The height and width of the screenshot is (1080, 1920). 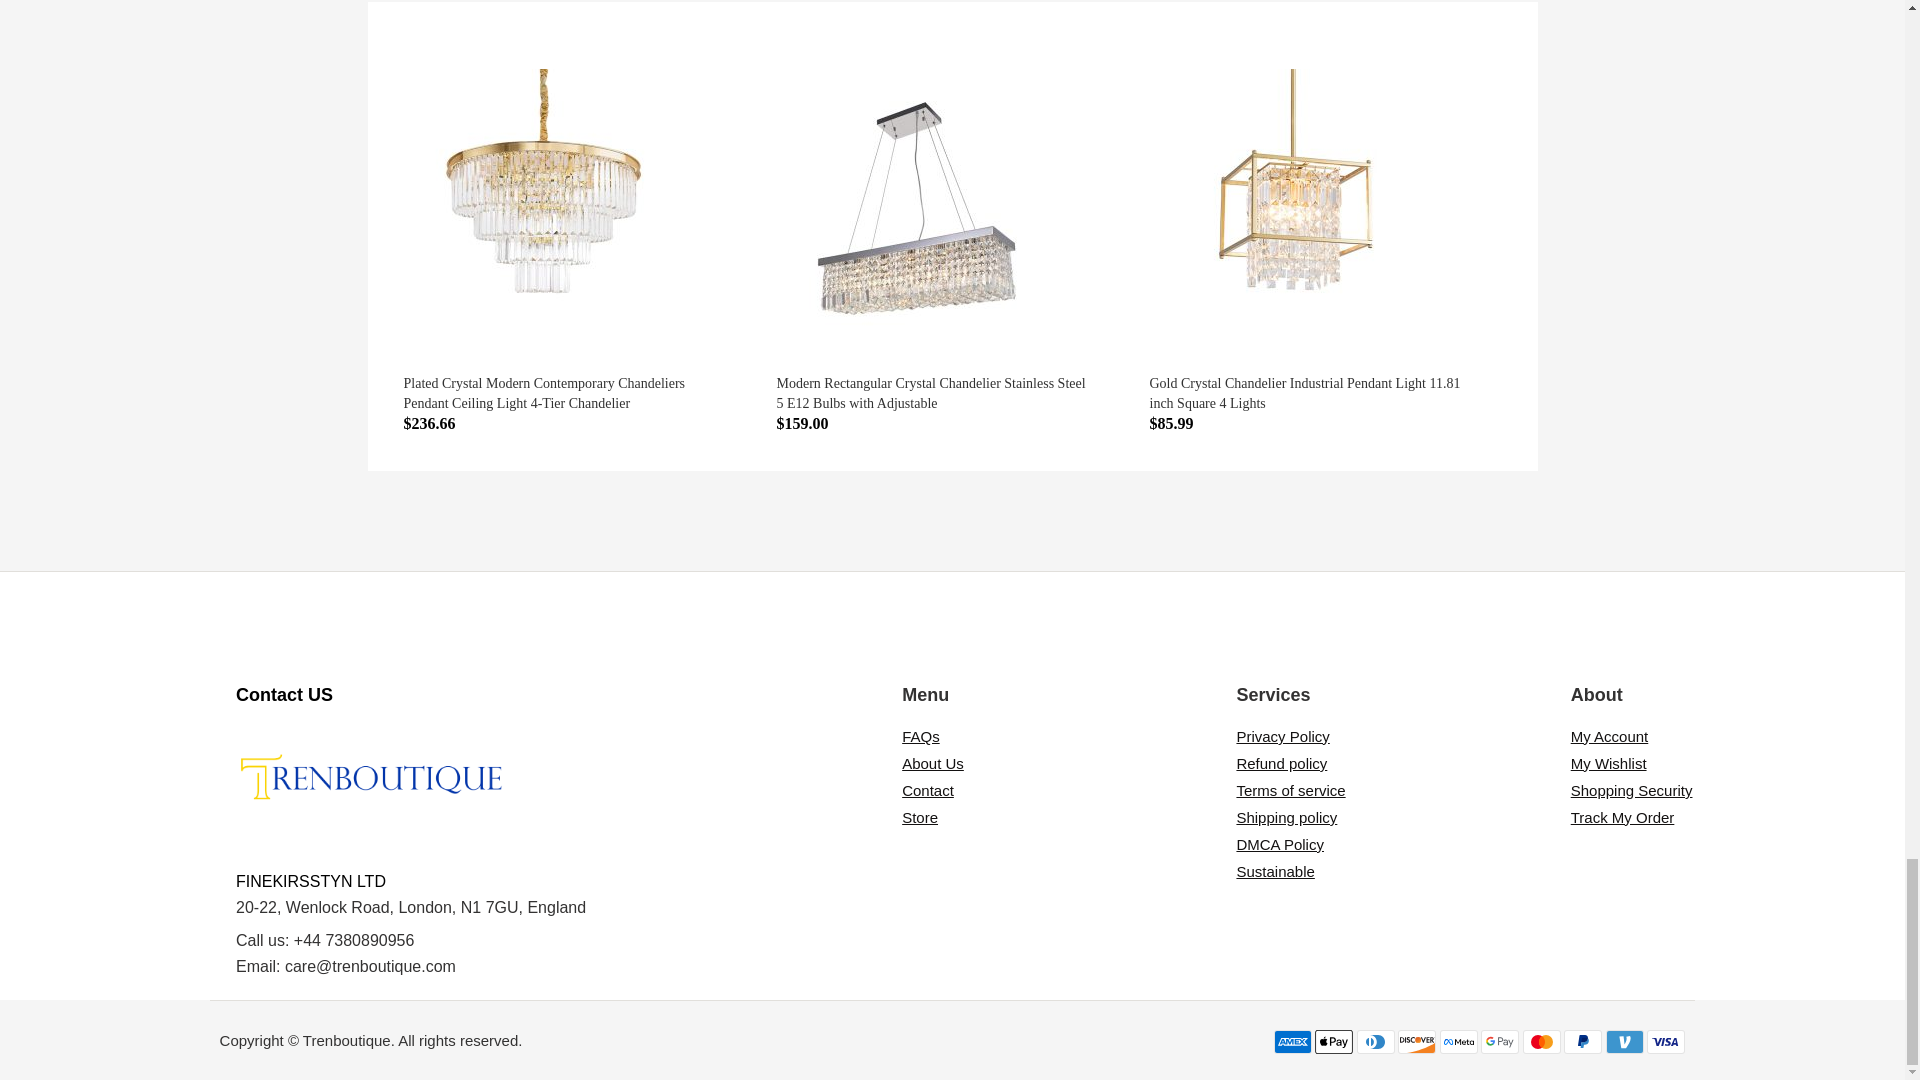 What do you see at coordinates (1499, 1042) in the screenshot?
I see `Google Pay` at bounding box center [1499, 1042].